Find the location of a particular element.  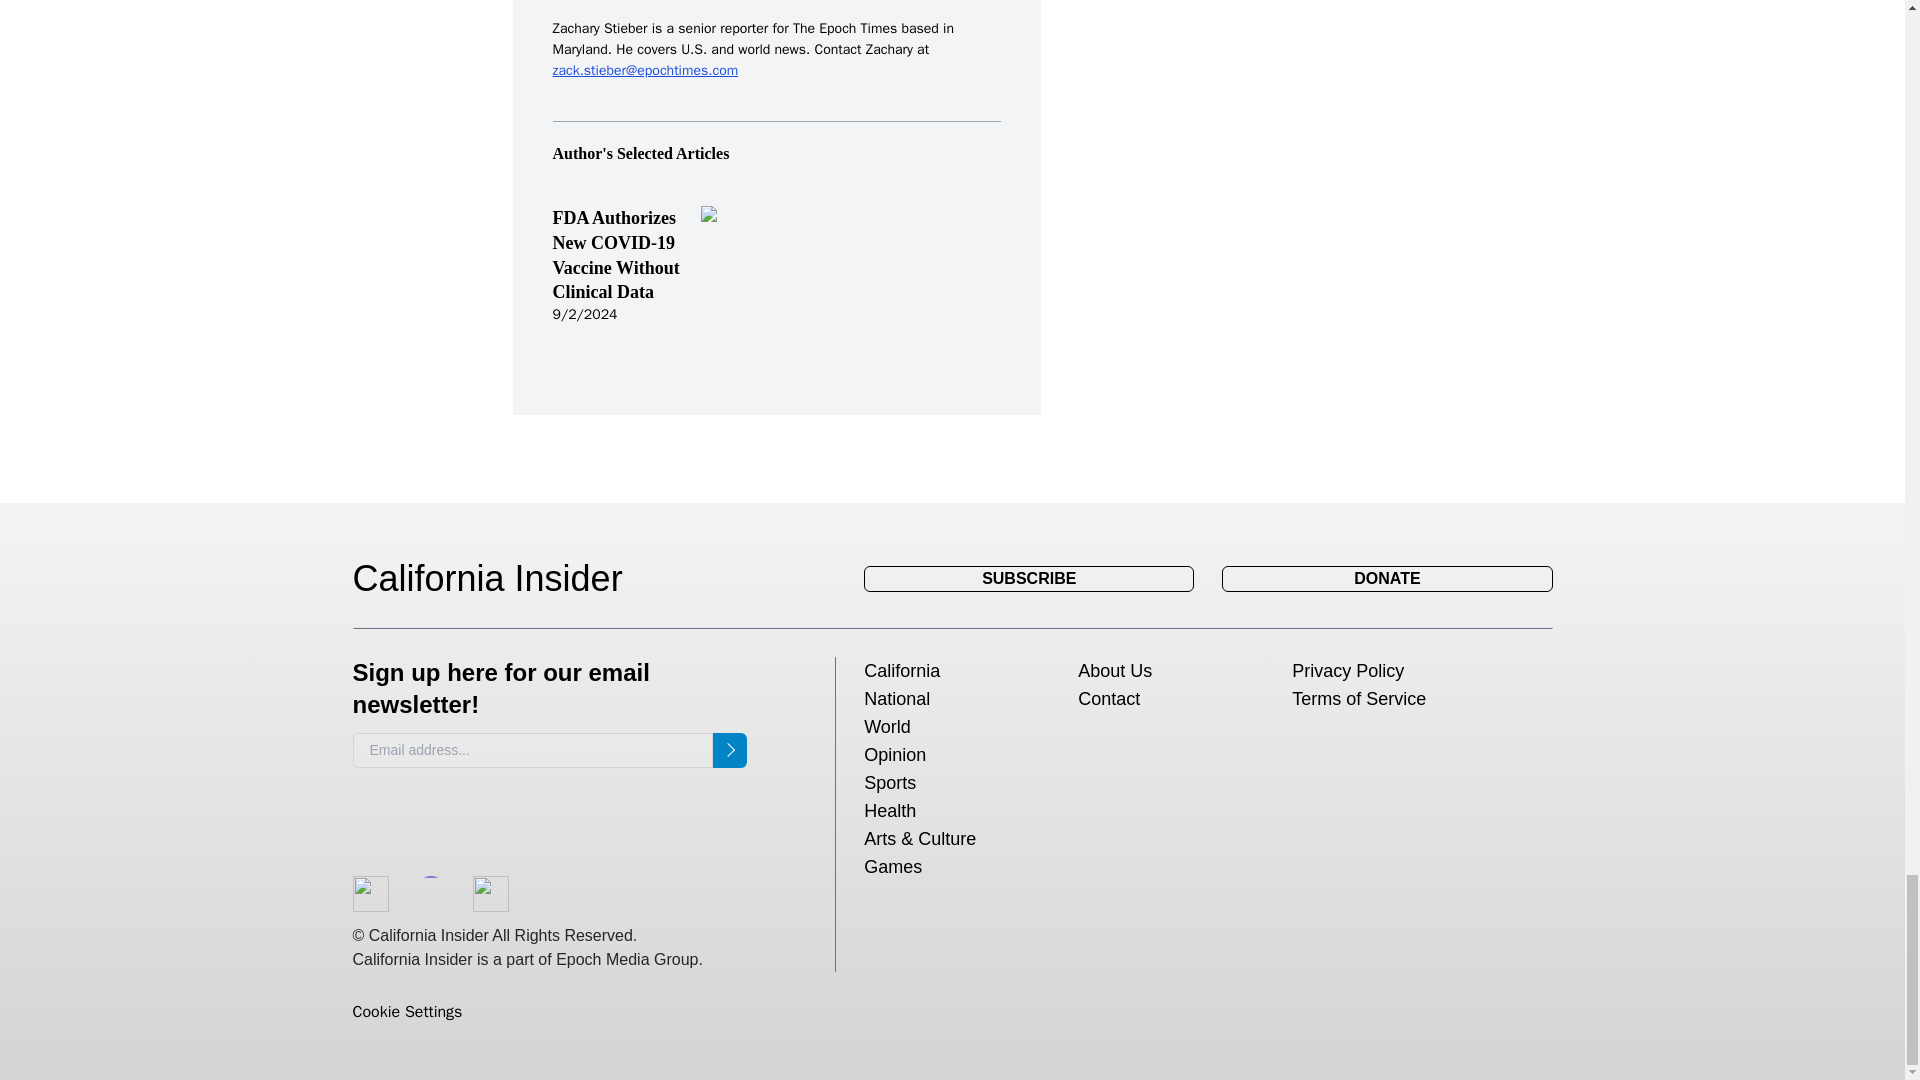

California is located at coordinates (902, 670).